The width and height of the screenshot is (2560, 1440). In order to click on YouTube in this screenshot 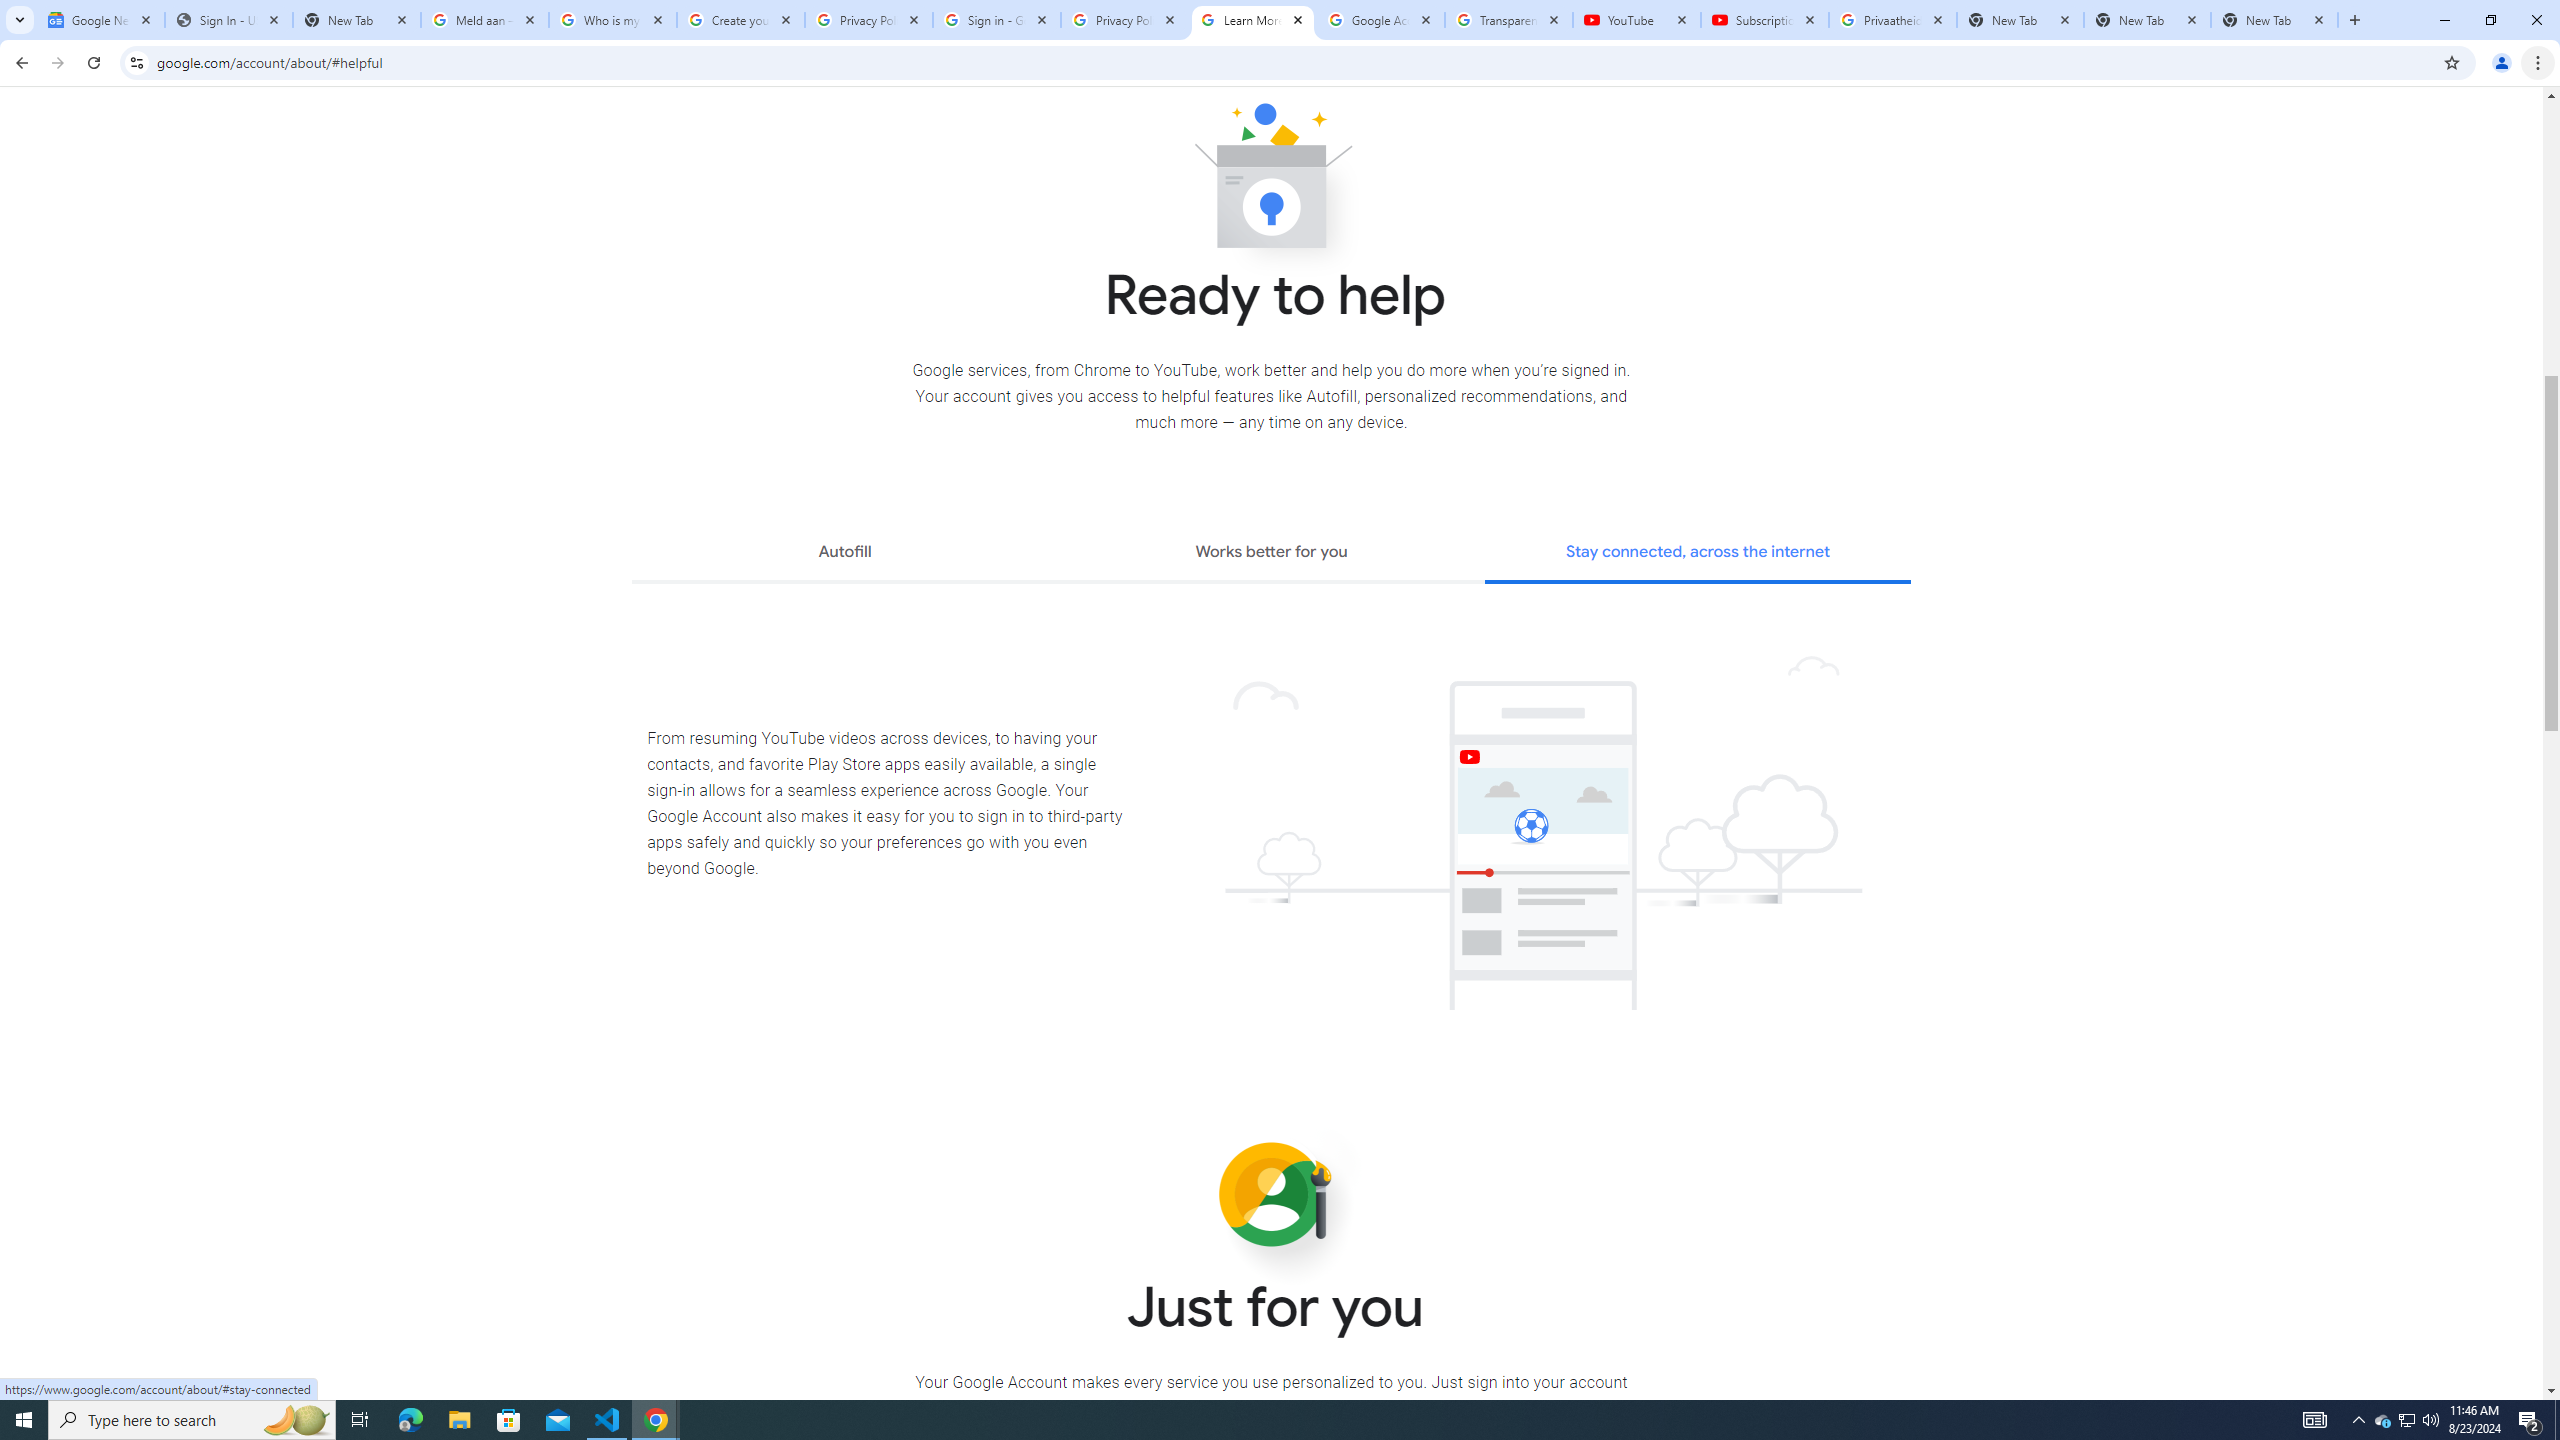, I will do `click(1637, 20)`.